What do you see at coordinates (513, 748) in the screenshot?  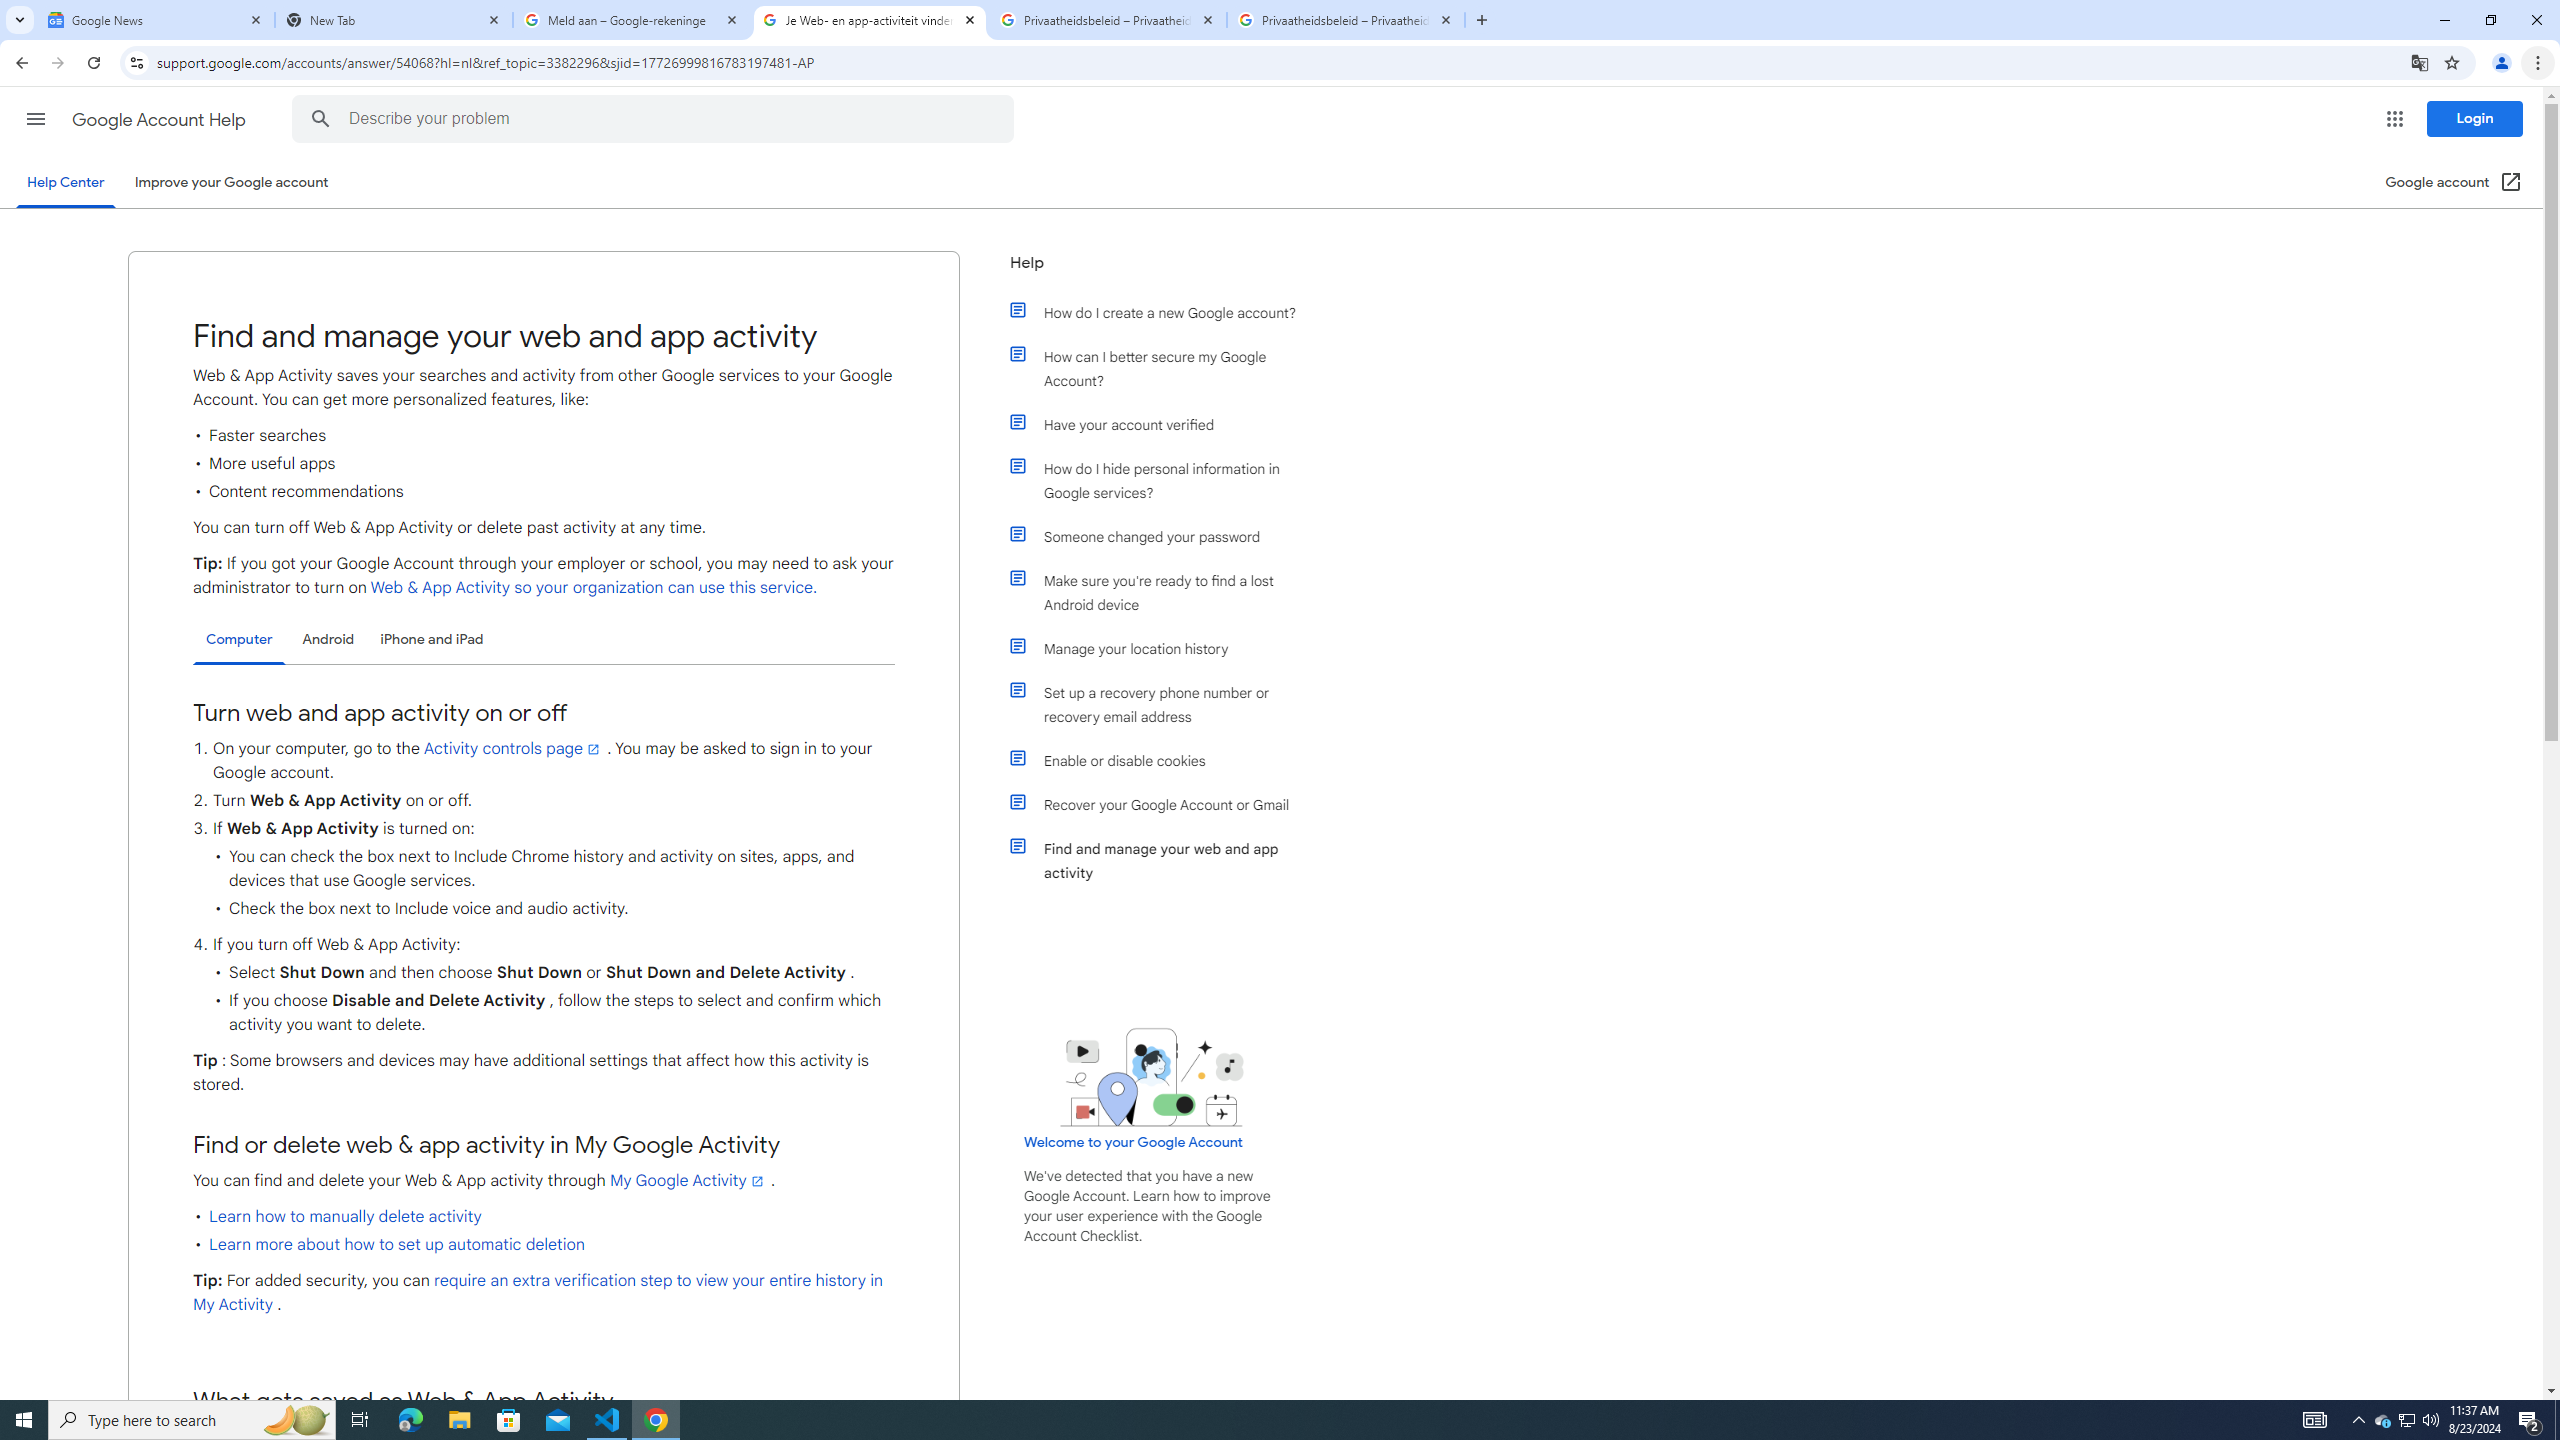 I see `Activity controls page` at bounding box center [513, 748].